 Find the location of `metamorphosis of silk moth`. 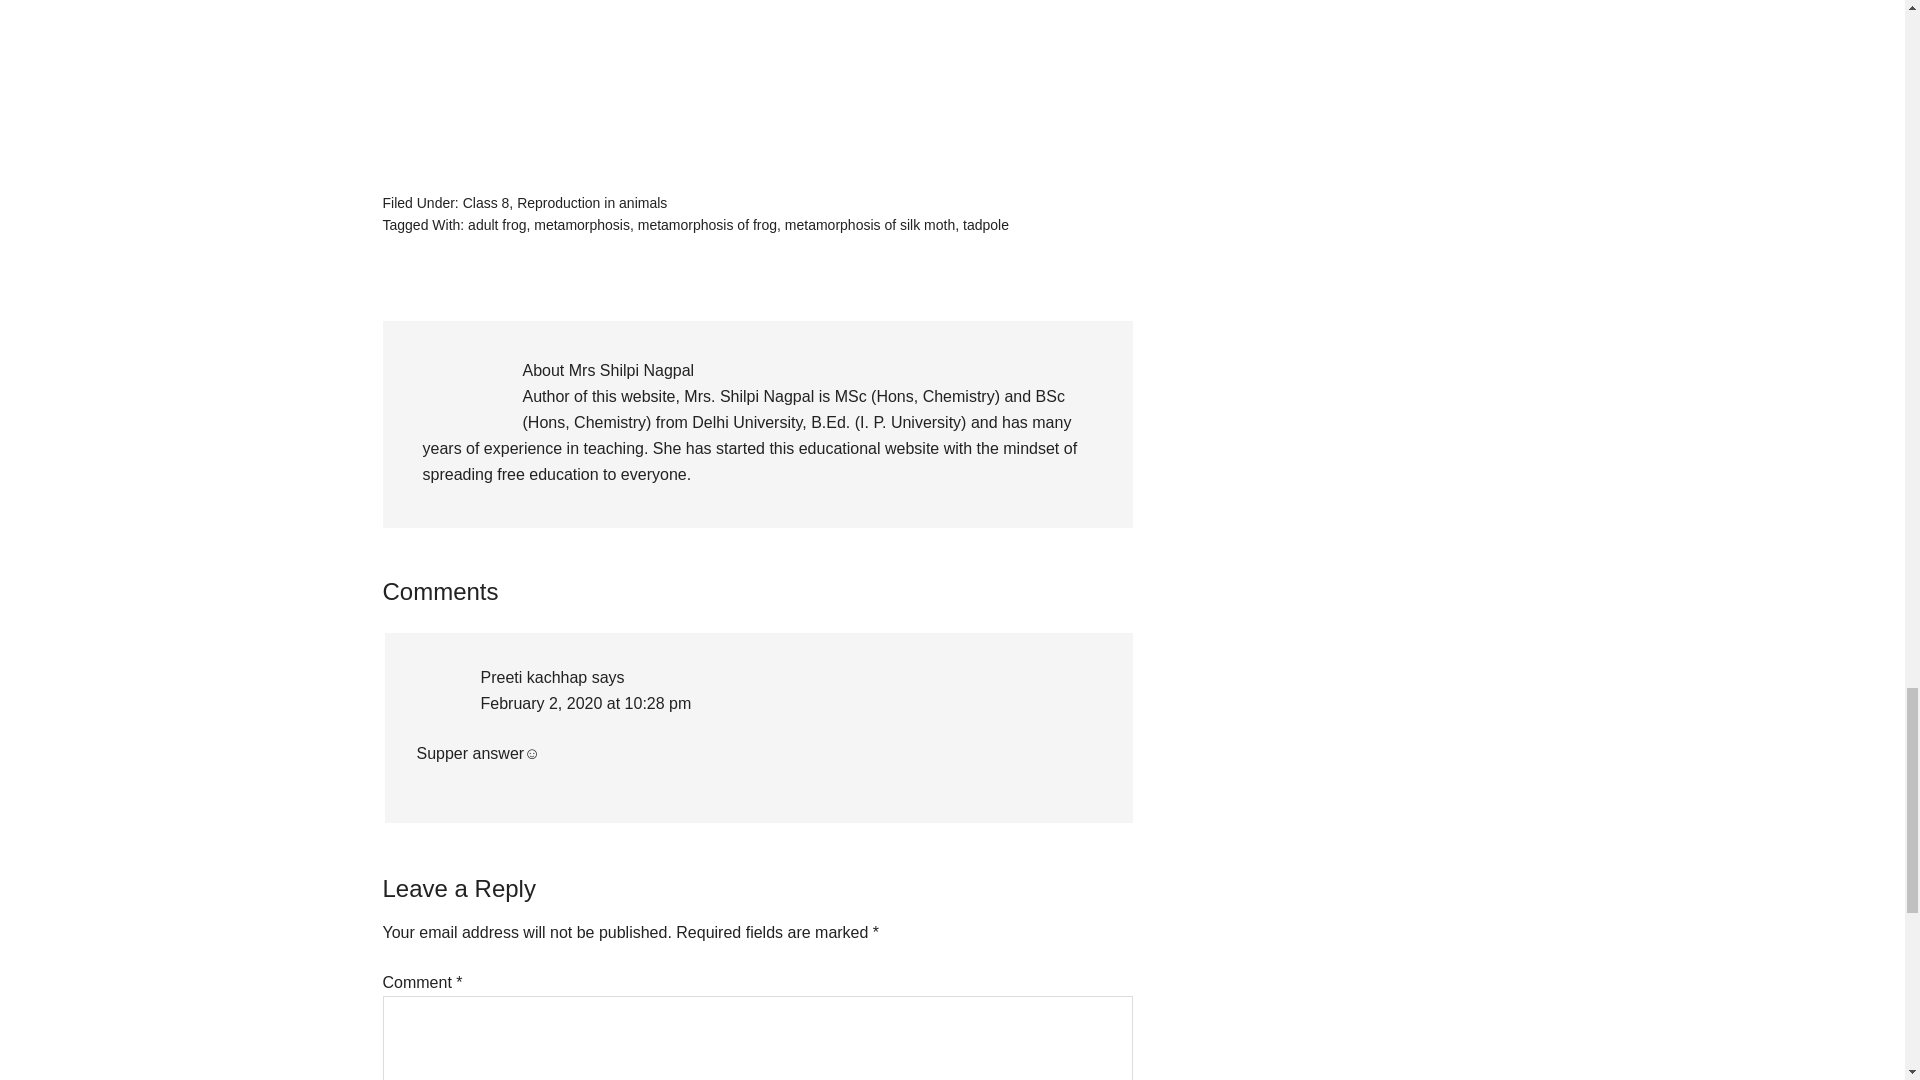

metamorphosis of silk moth is located at coordinates (870, 225).